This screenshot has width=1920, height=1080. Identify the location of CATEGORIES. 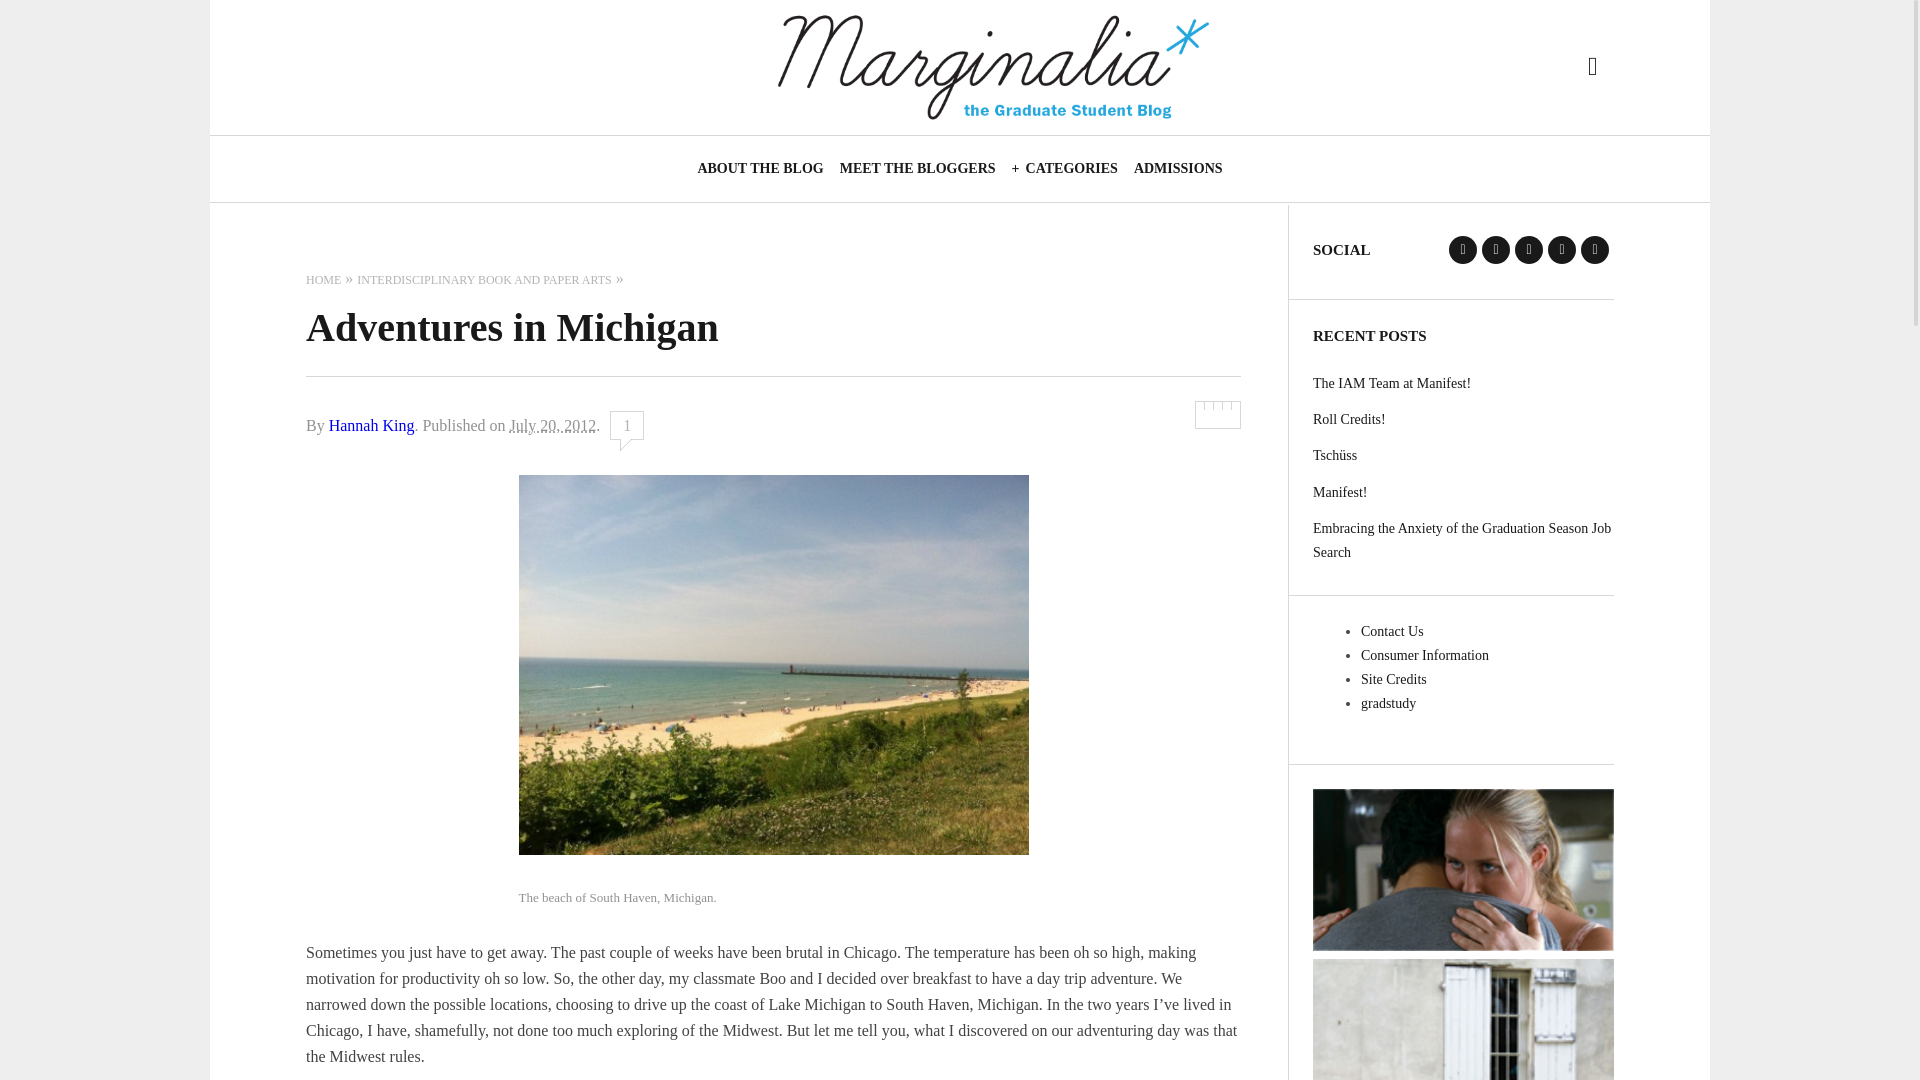
(1064, 168).